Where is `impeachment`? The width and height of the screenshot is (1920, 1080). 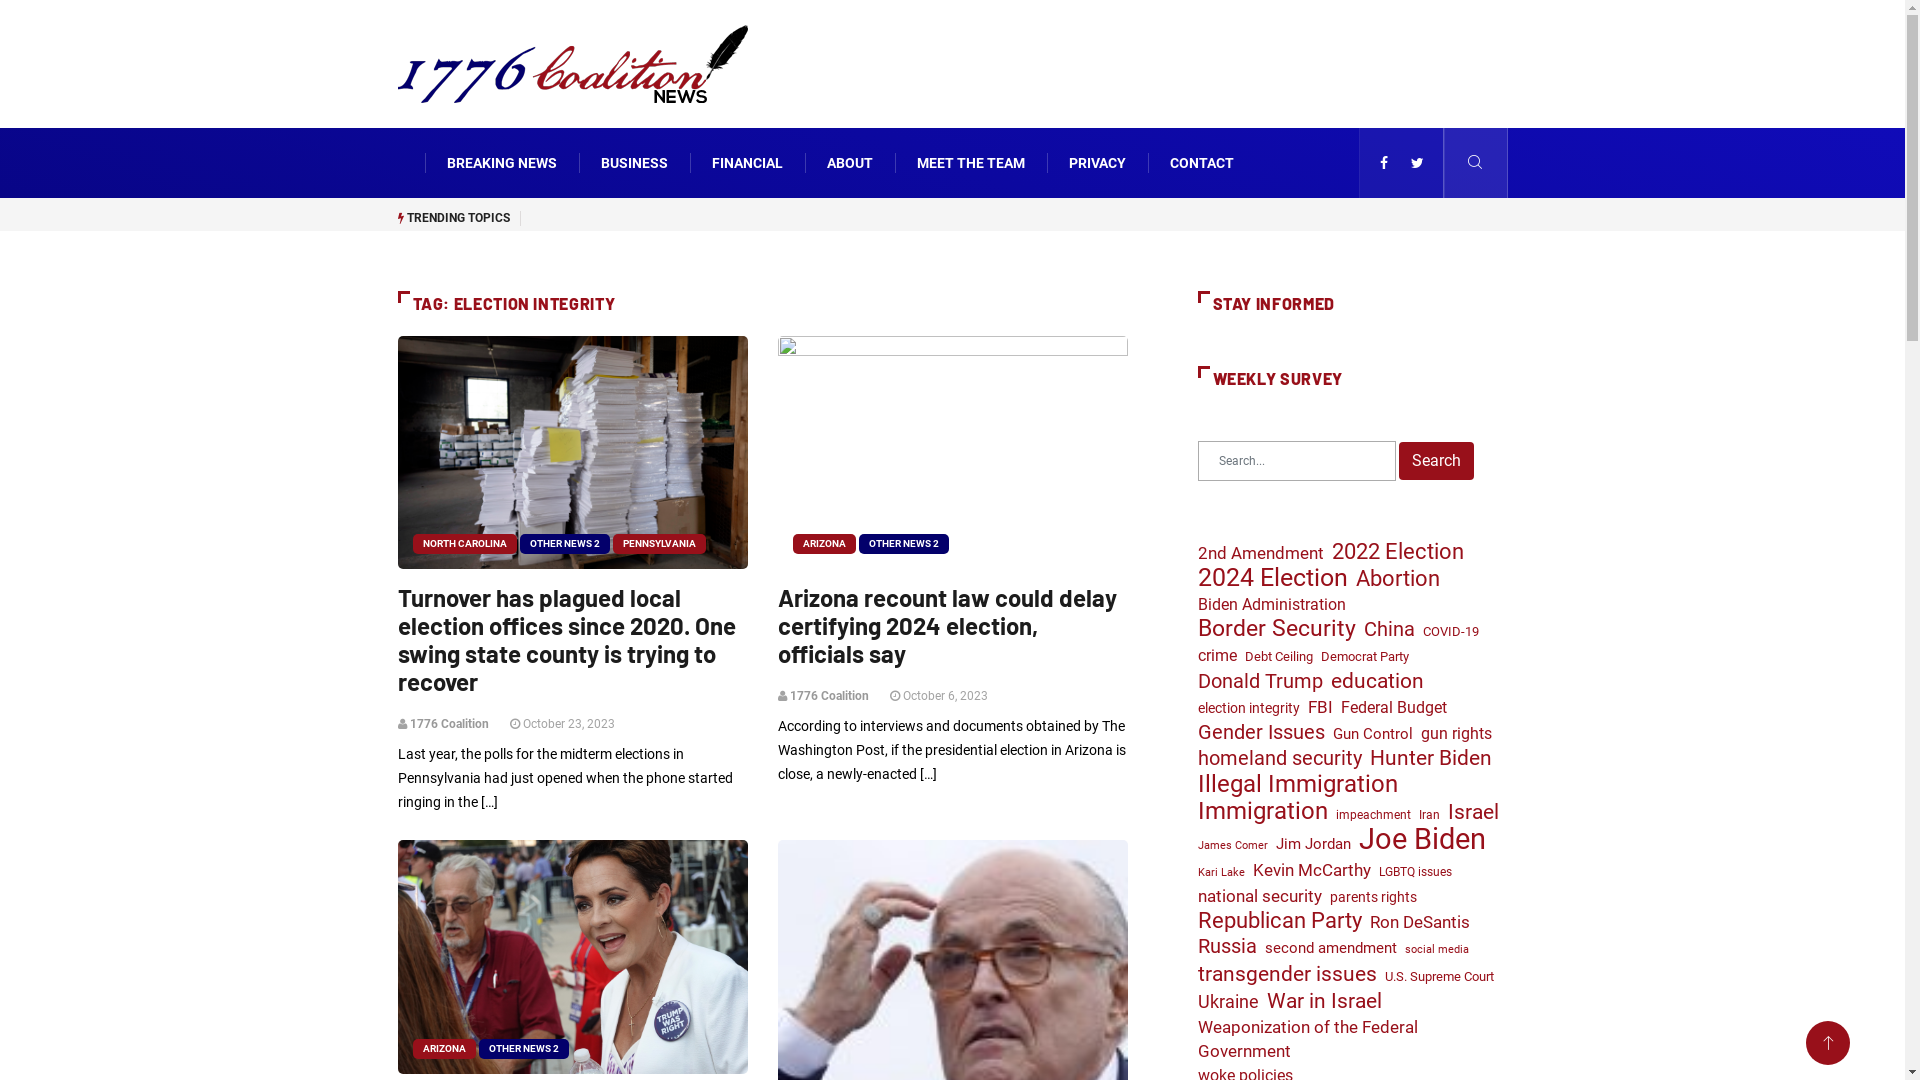
impeachment is located at coordinates (1374, 815).